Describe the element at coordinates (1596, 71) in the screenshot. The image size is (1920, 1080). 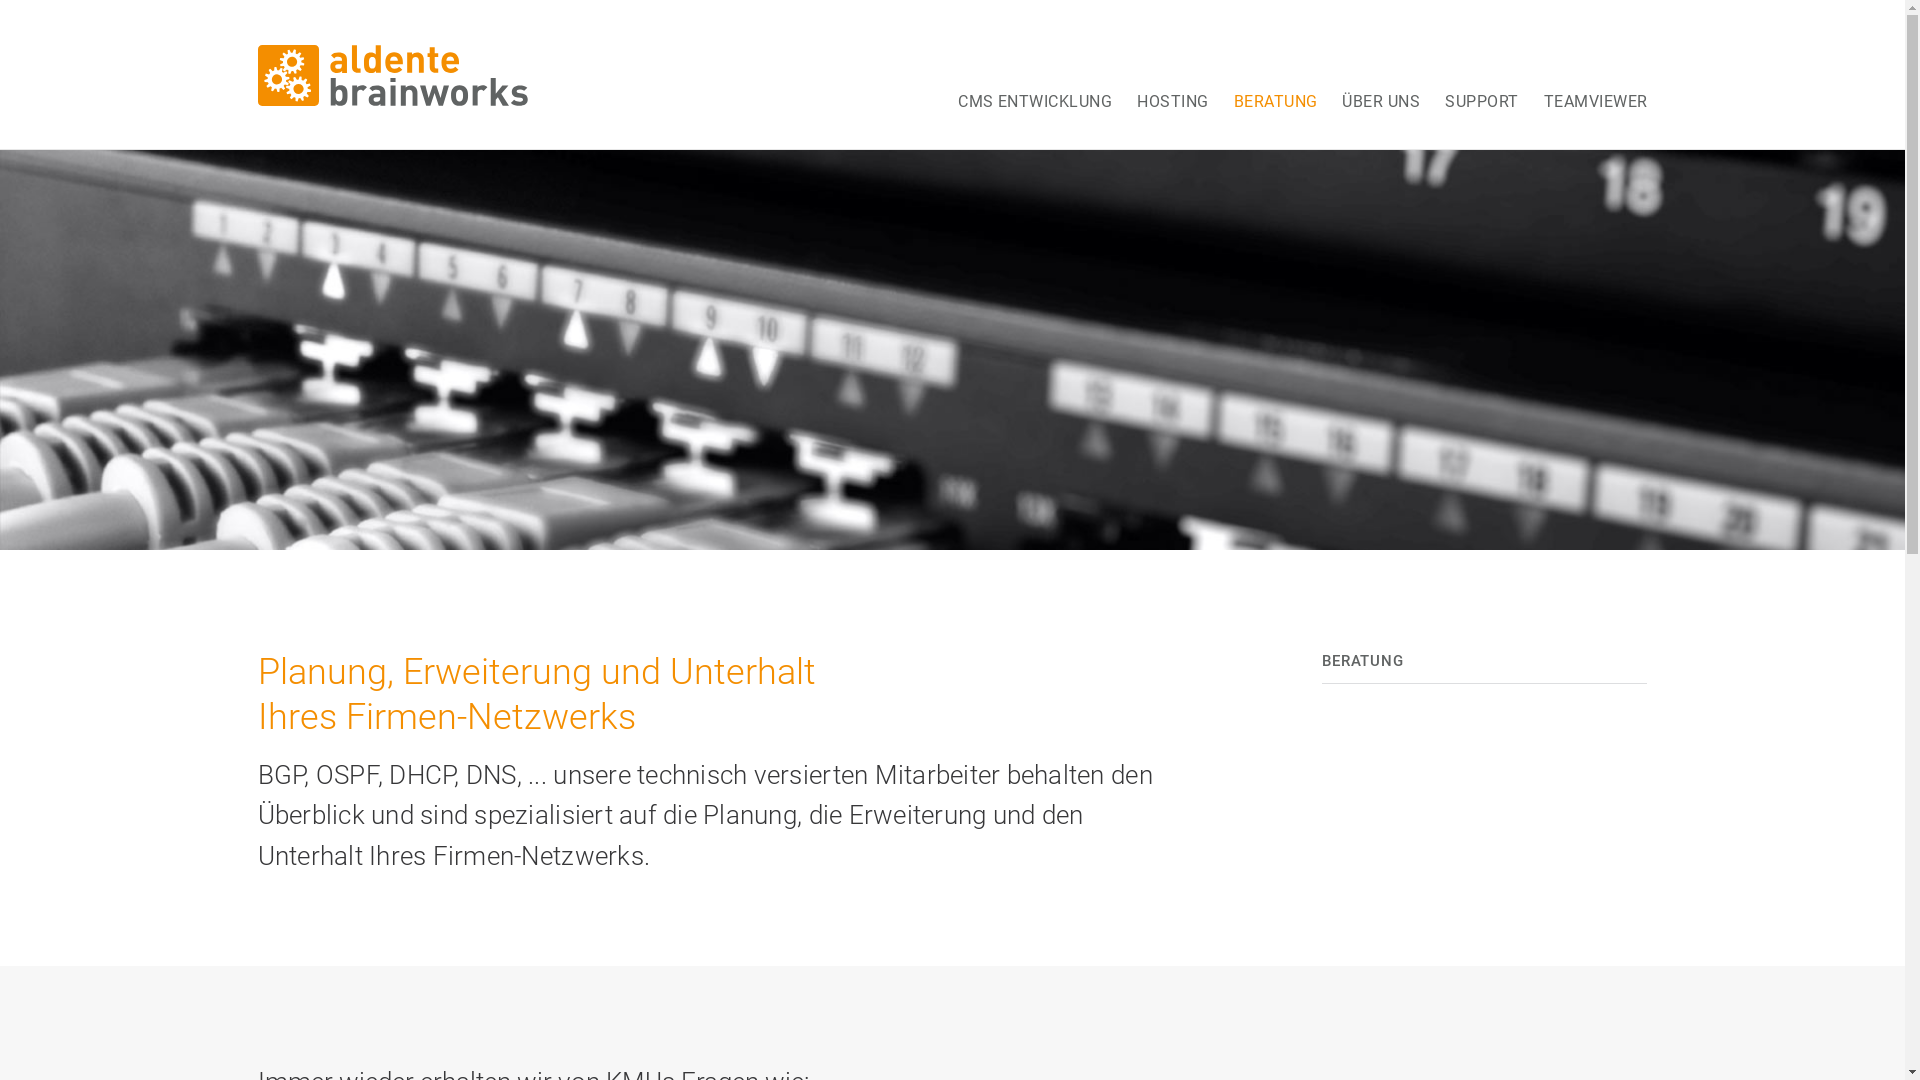
I see `TEAMVIEWER` at that location.